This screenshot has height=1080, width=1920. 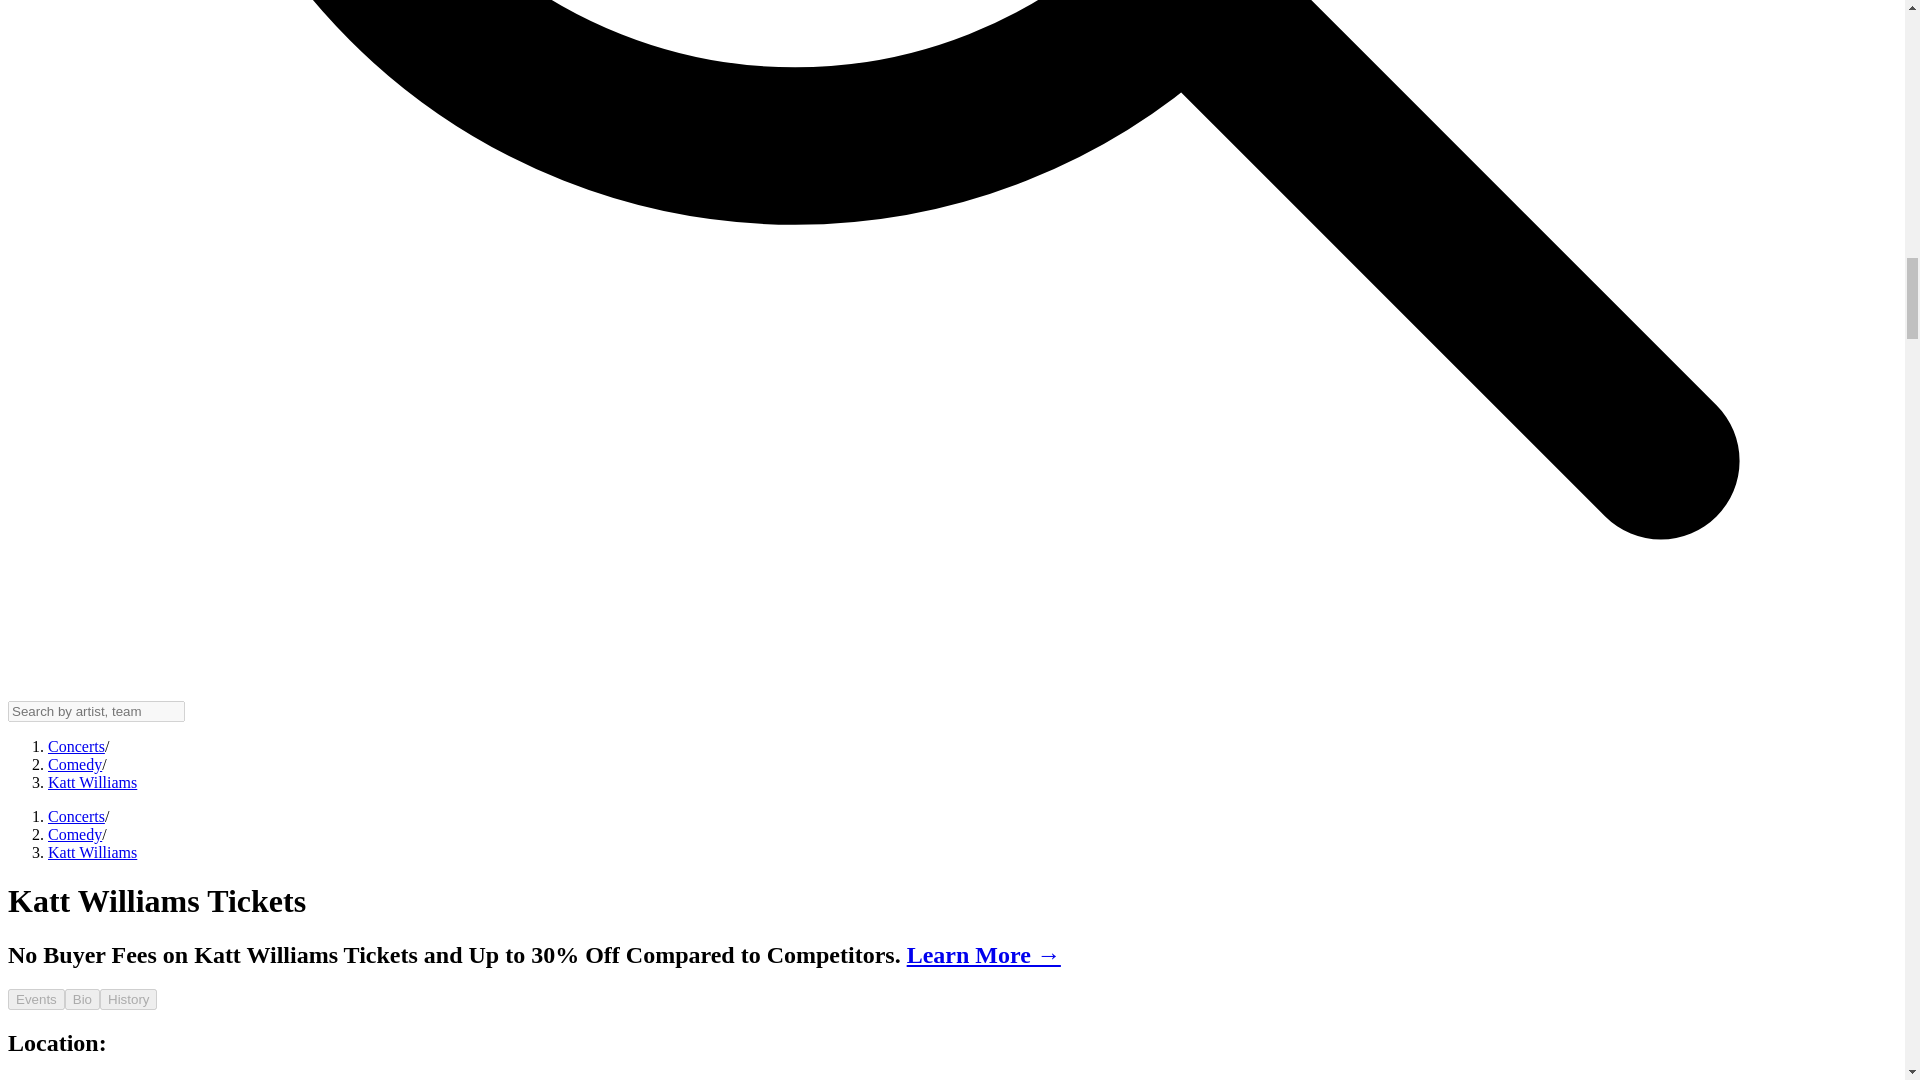 What do you see at coordinates (36, 999) in the screenshot?
I see `Events` at bounding box center [36, 999].